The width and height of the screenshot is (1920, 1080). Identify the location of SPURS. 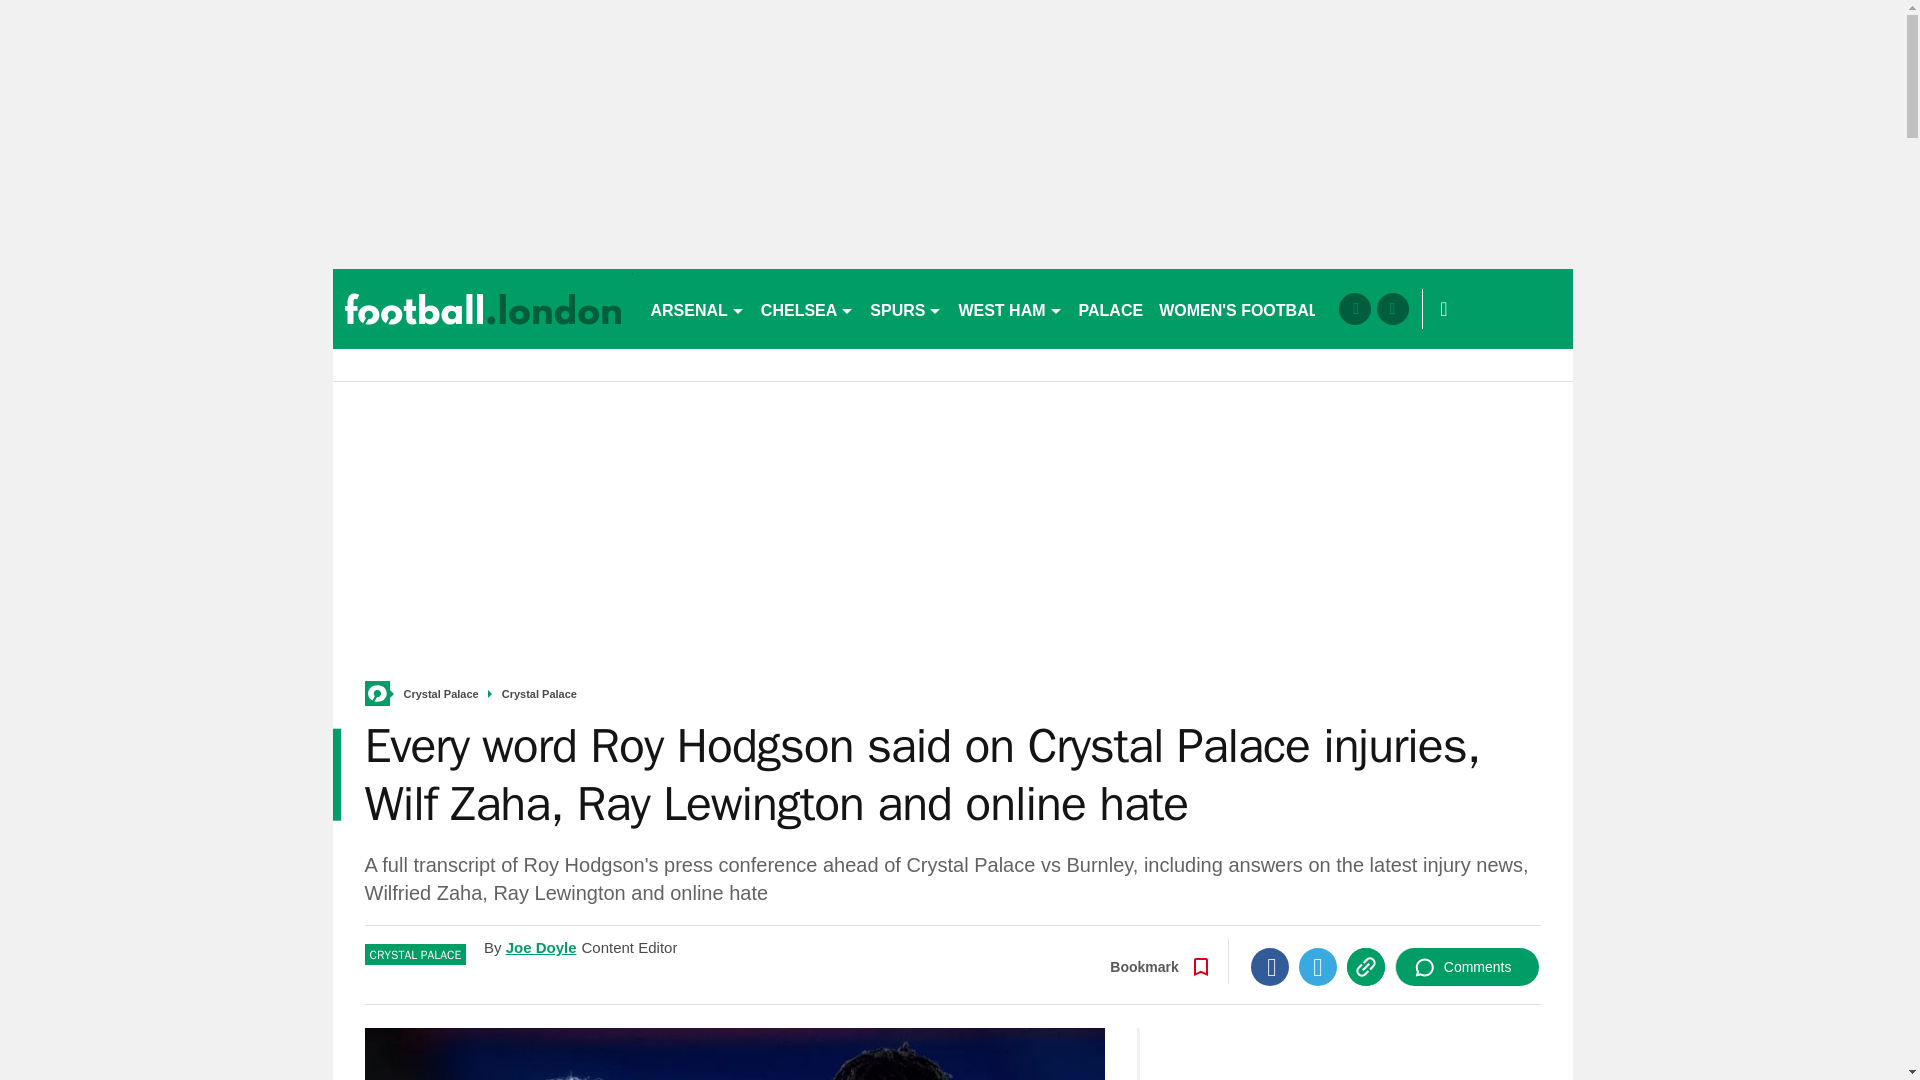
(906, 308).